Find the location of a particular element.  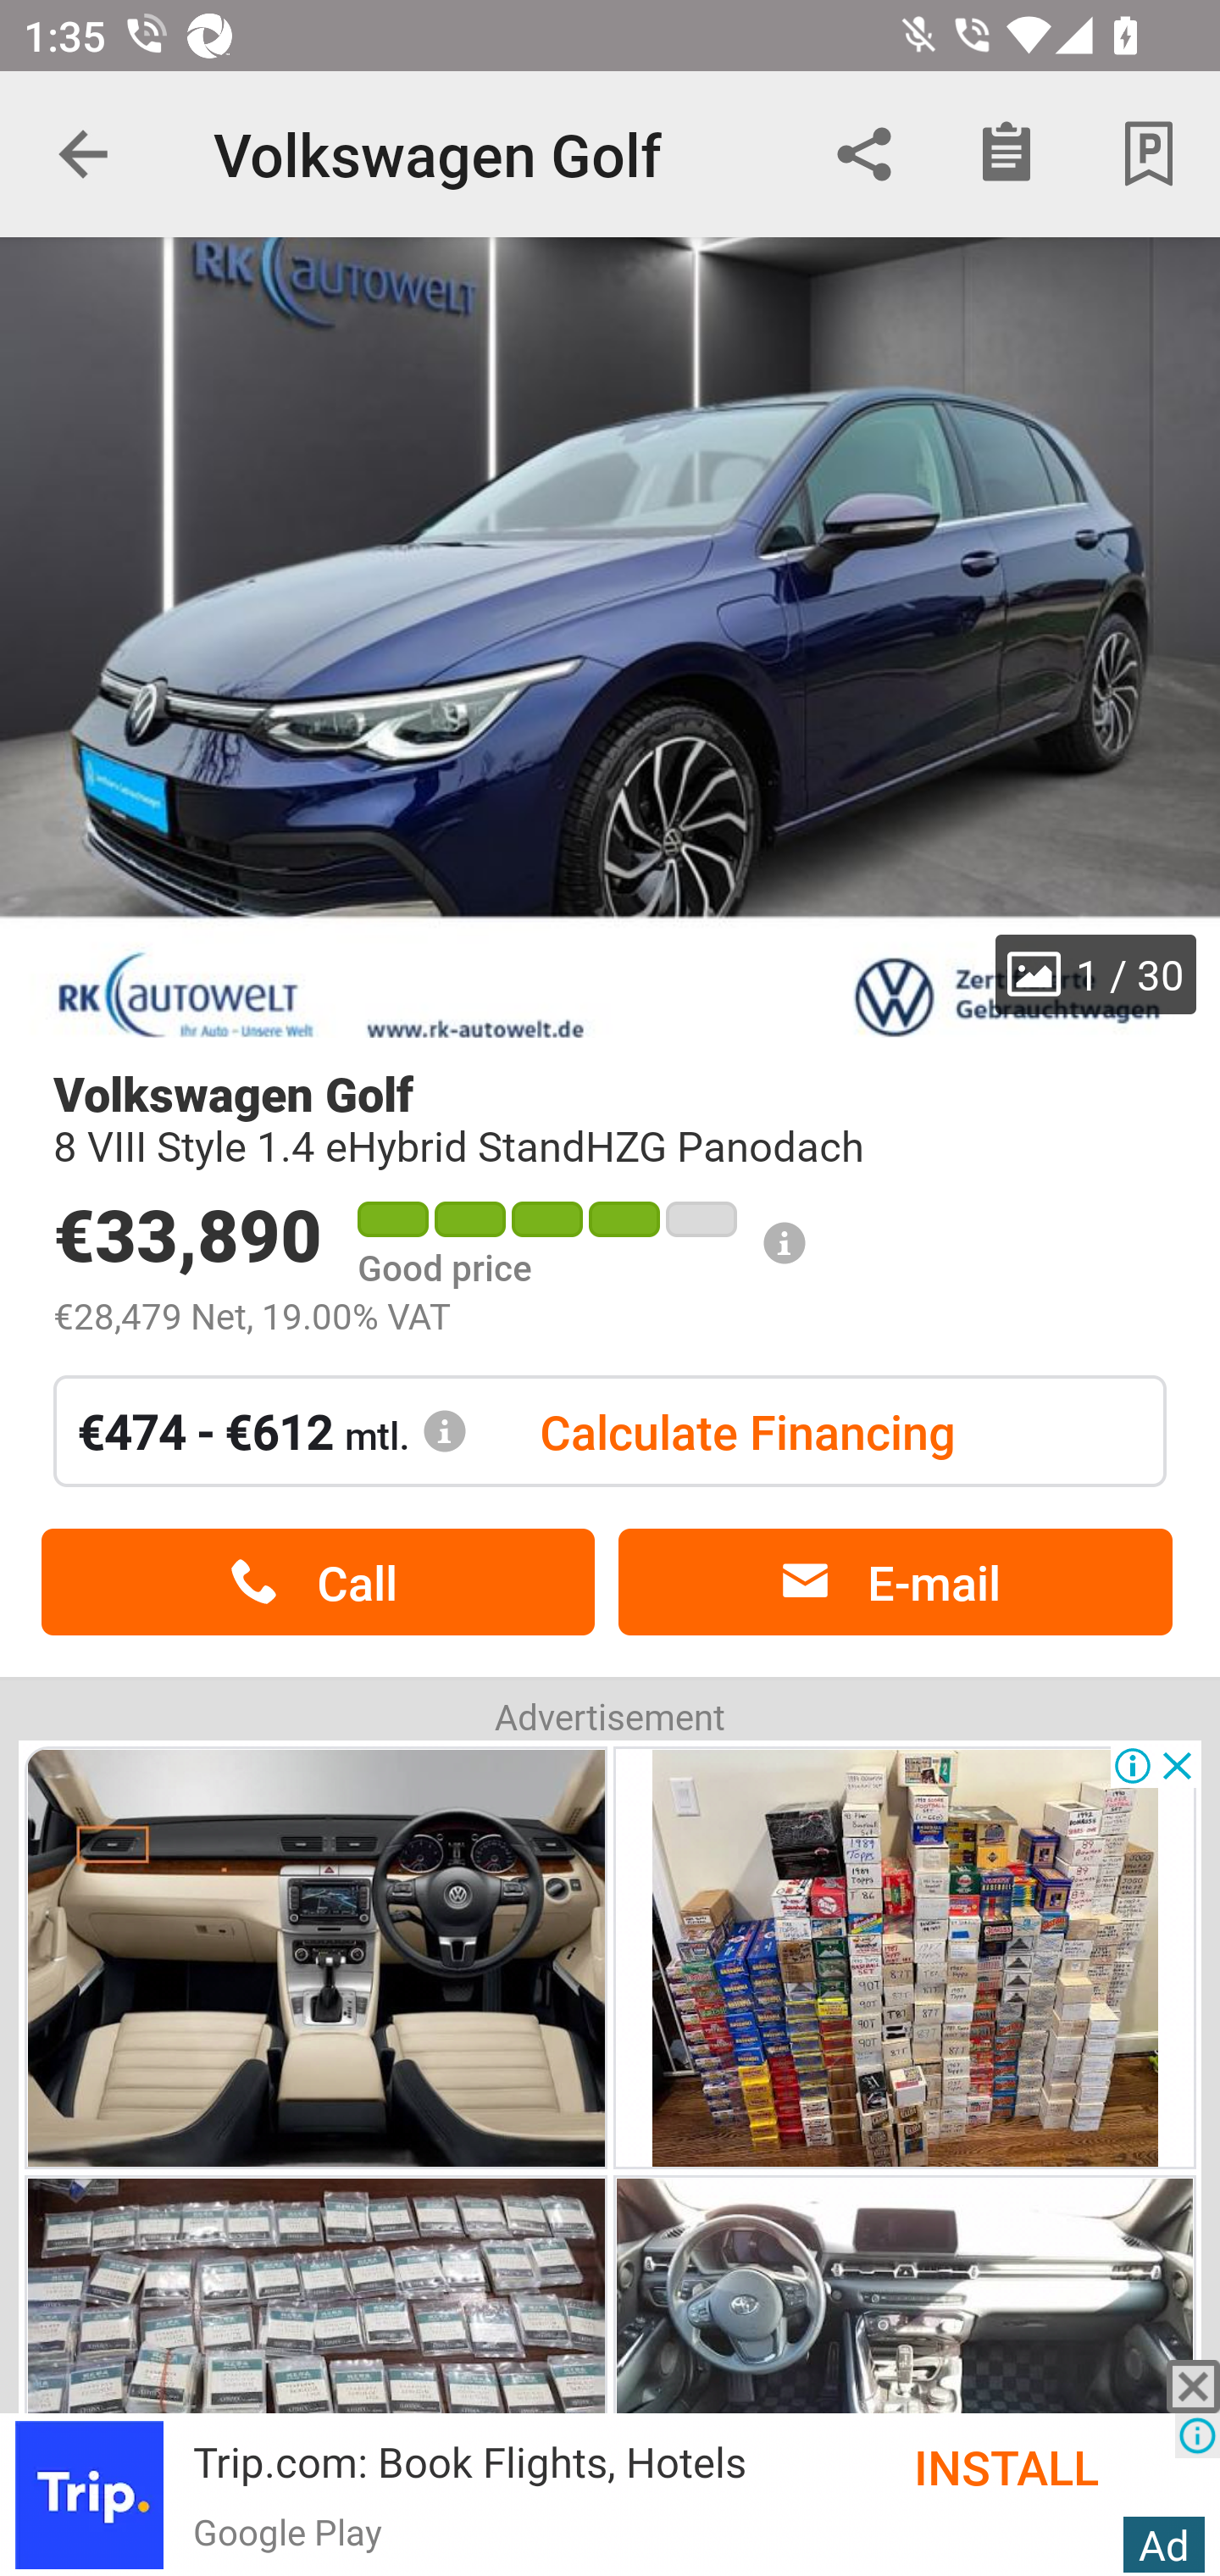

Share via is located at coordinates (864, 154).